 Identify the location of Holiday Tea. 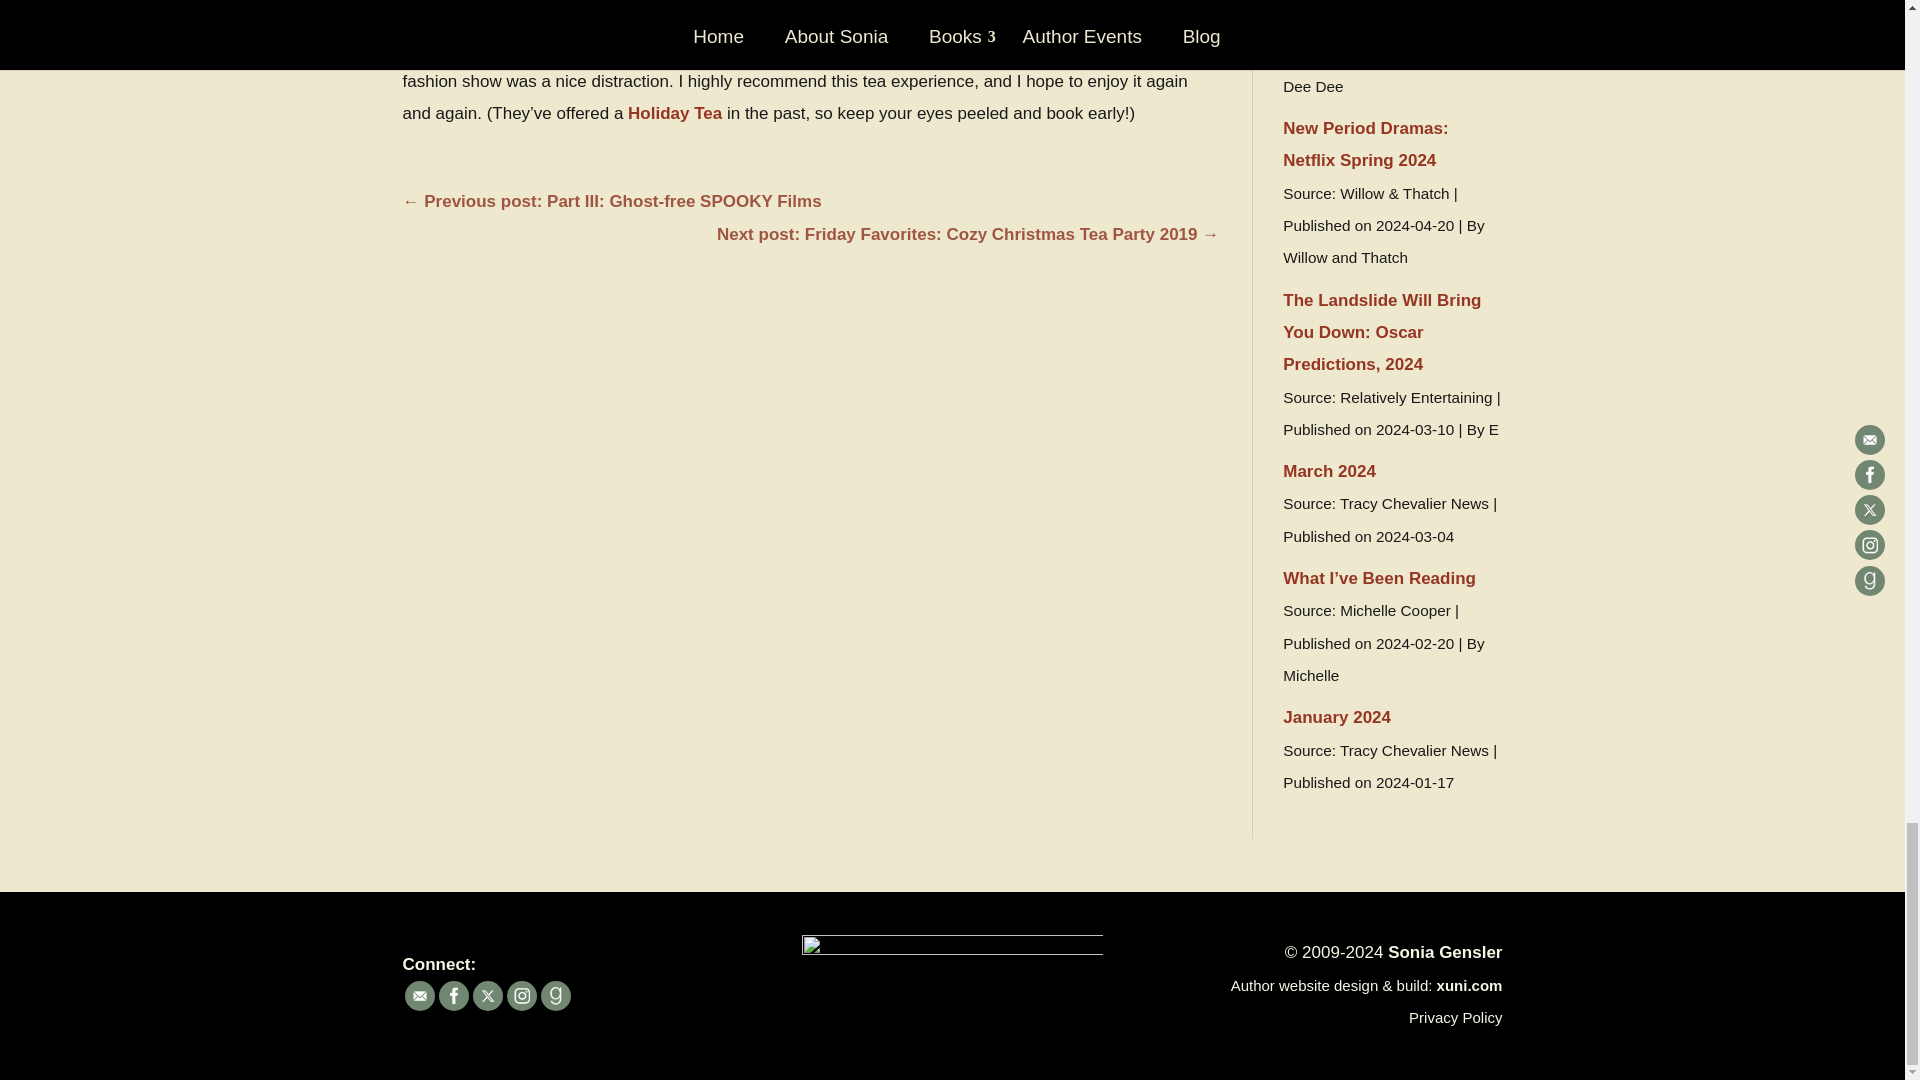
(674, 113).